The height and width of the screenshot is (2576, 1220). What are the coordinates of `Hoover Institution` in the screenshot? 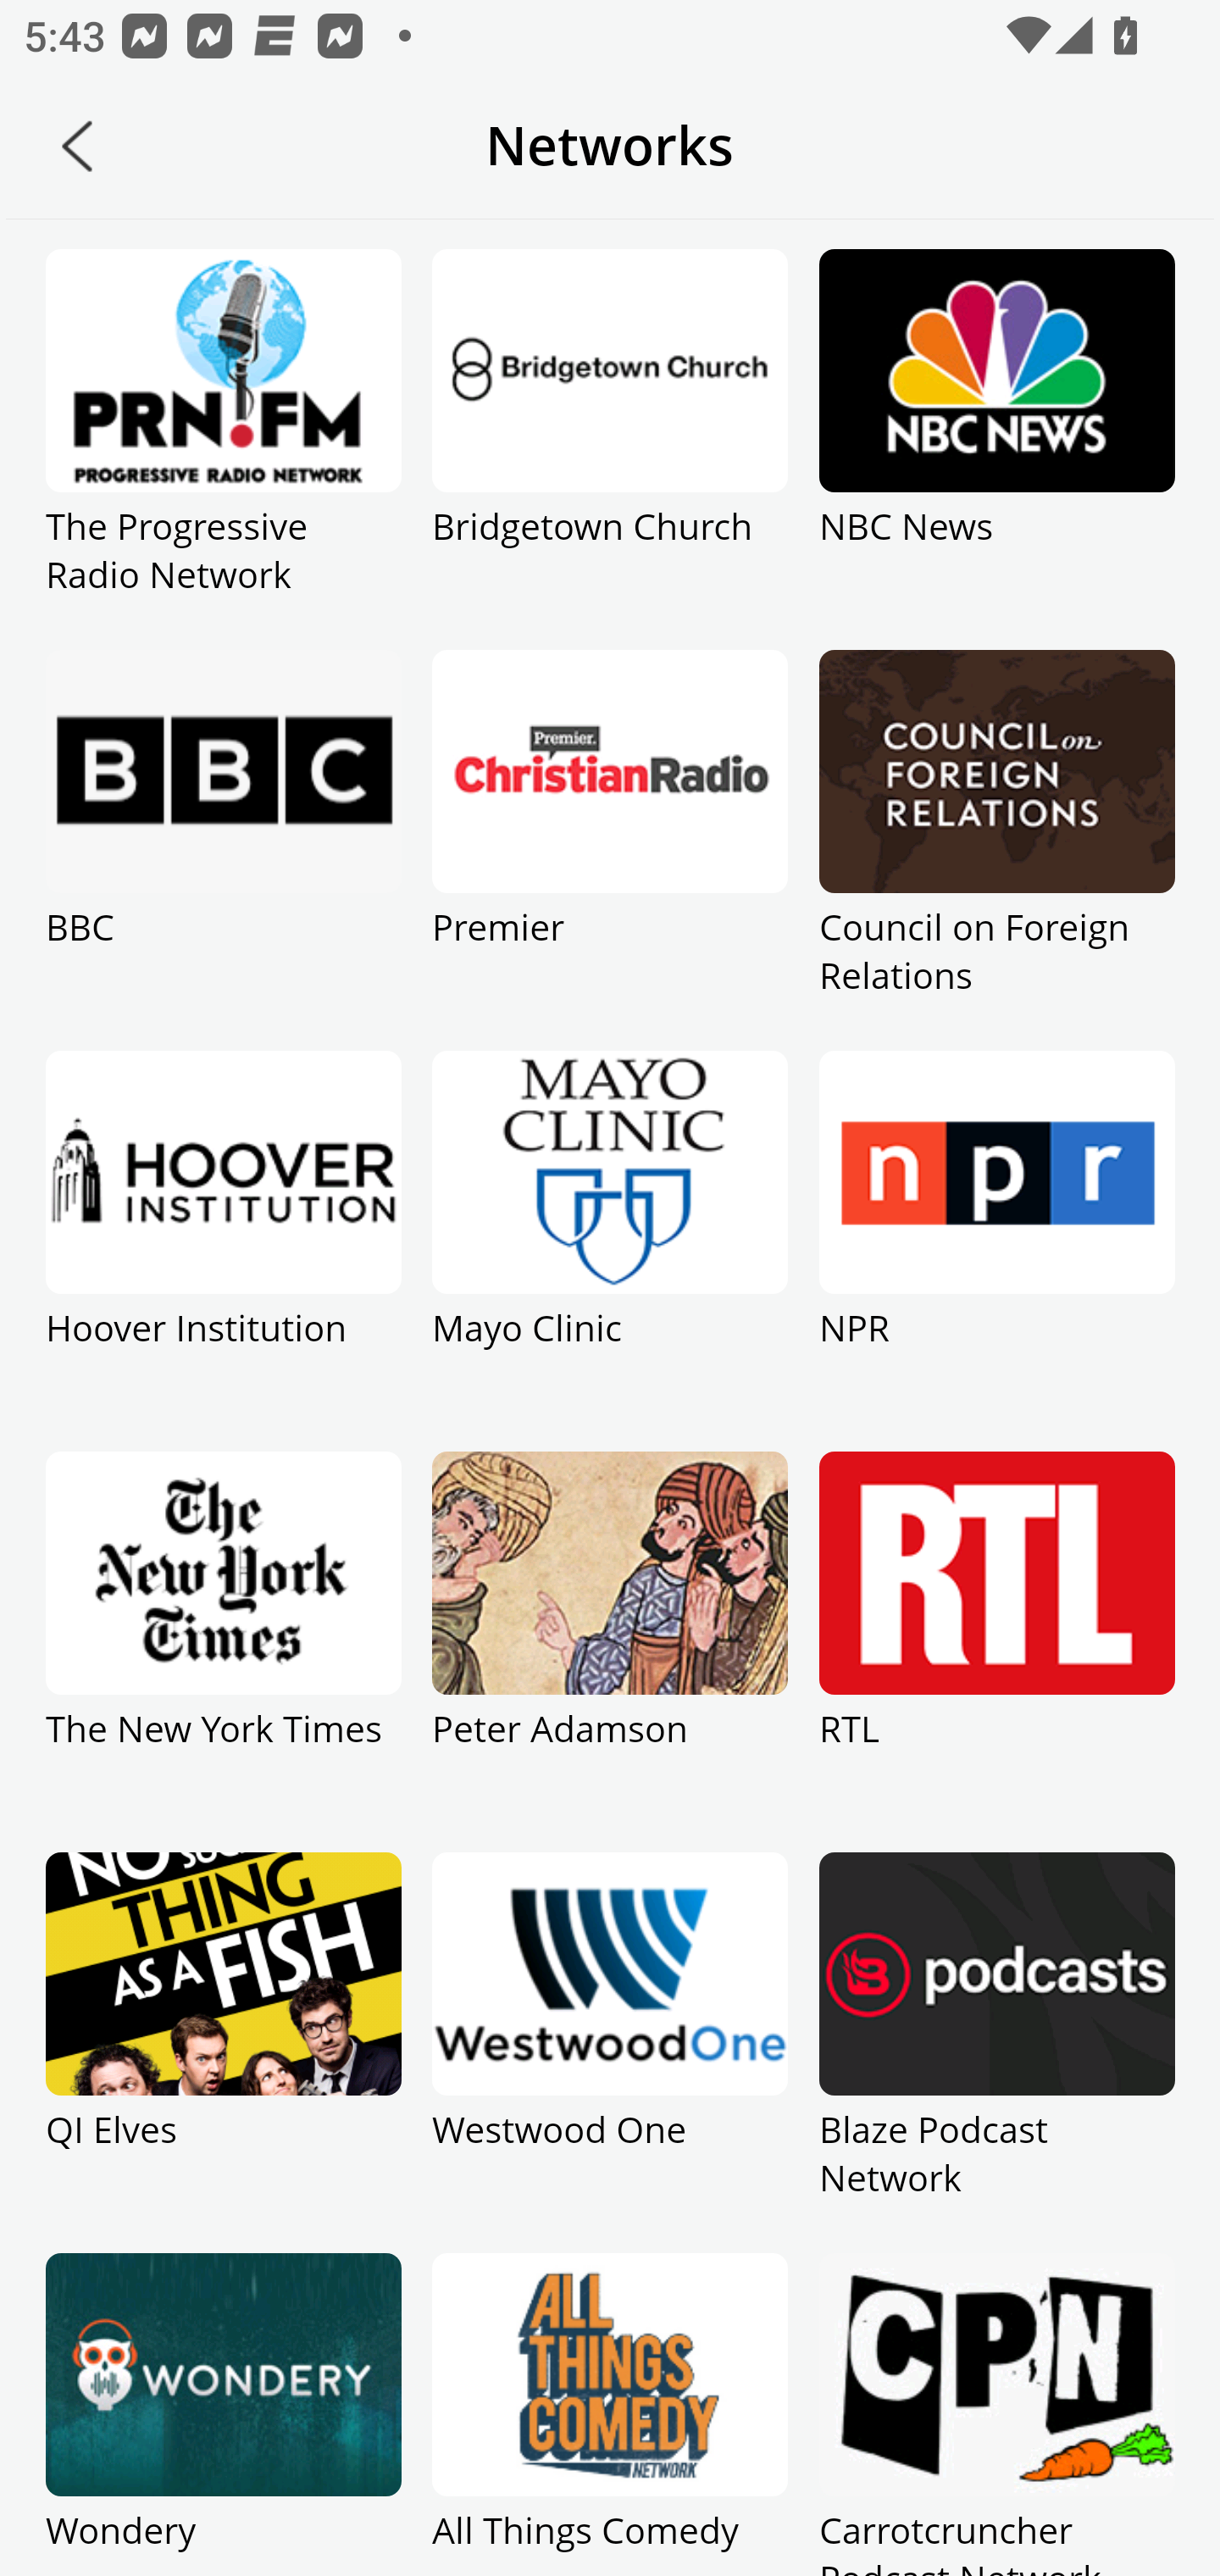 It's located at (223, 1251).